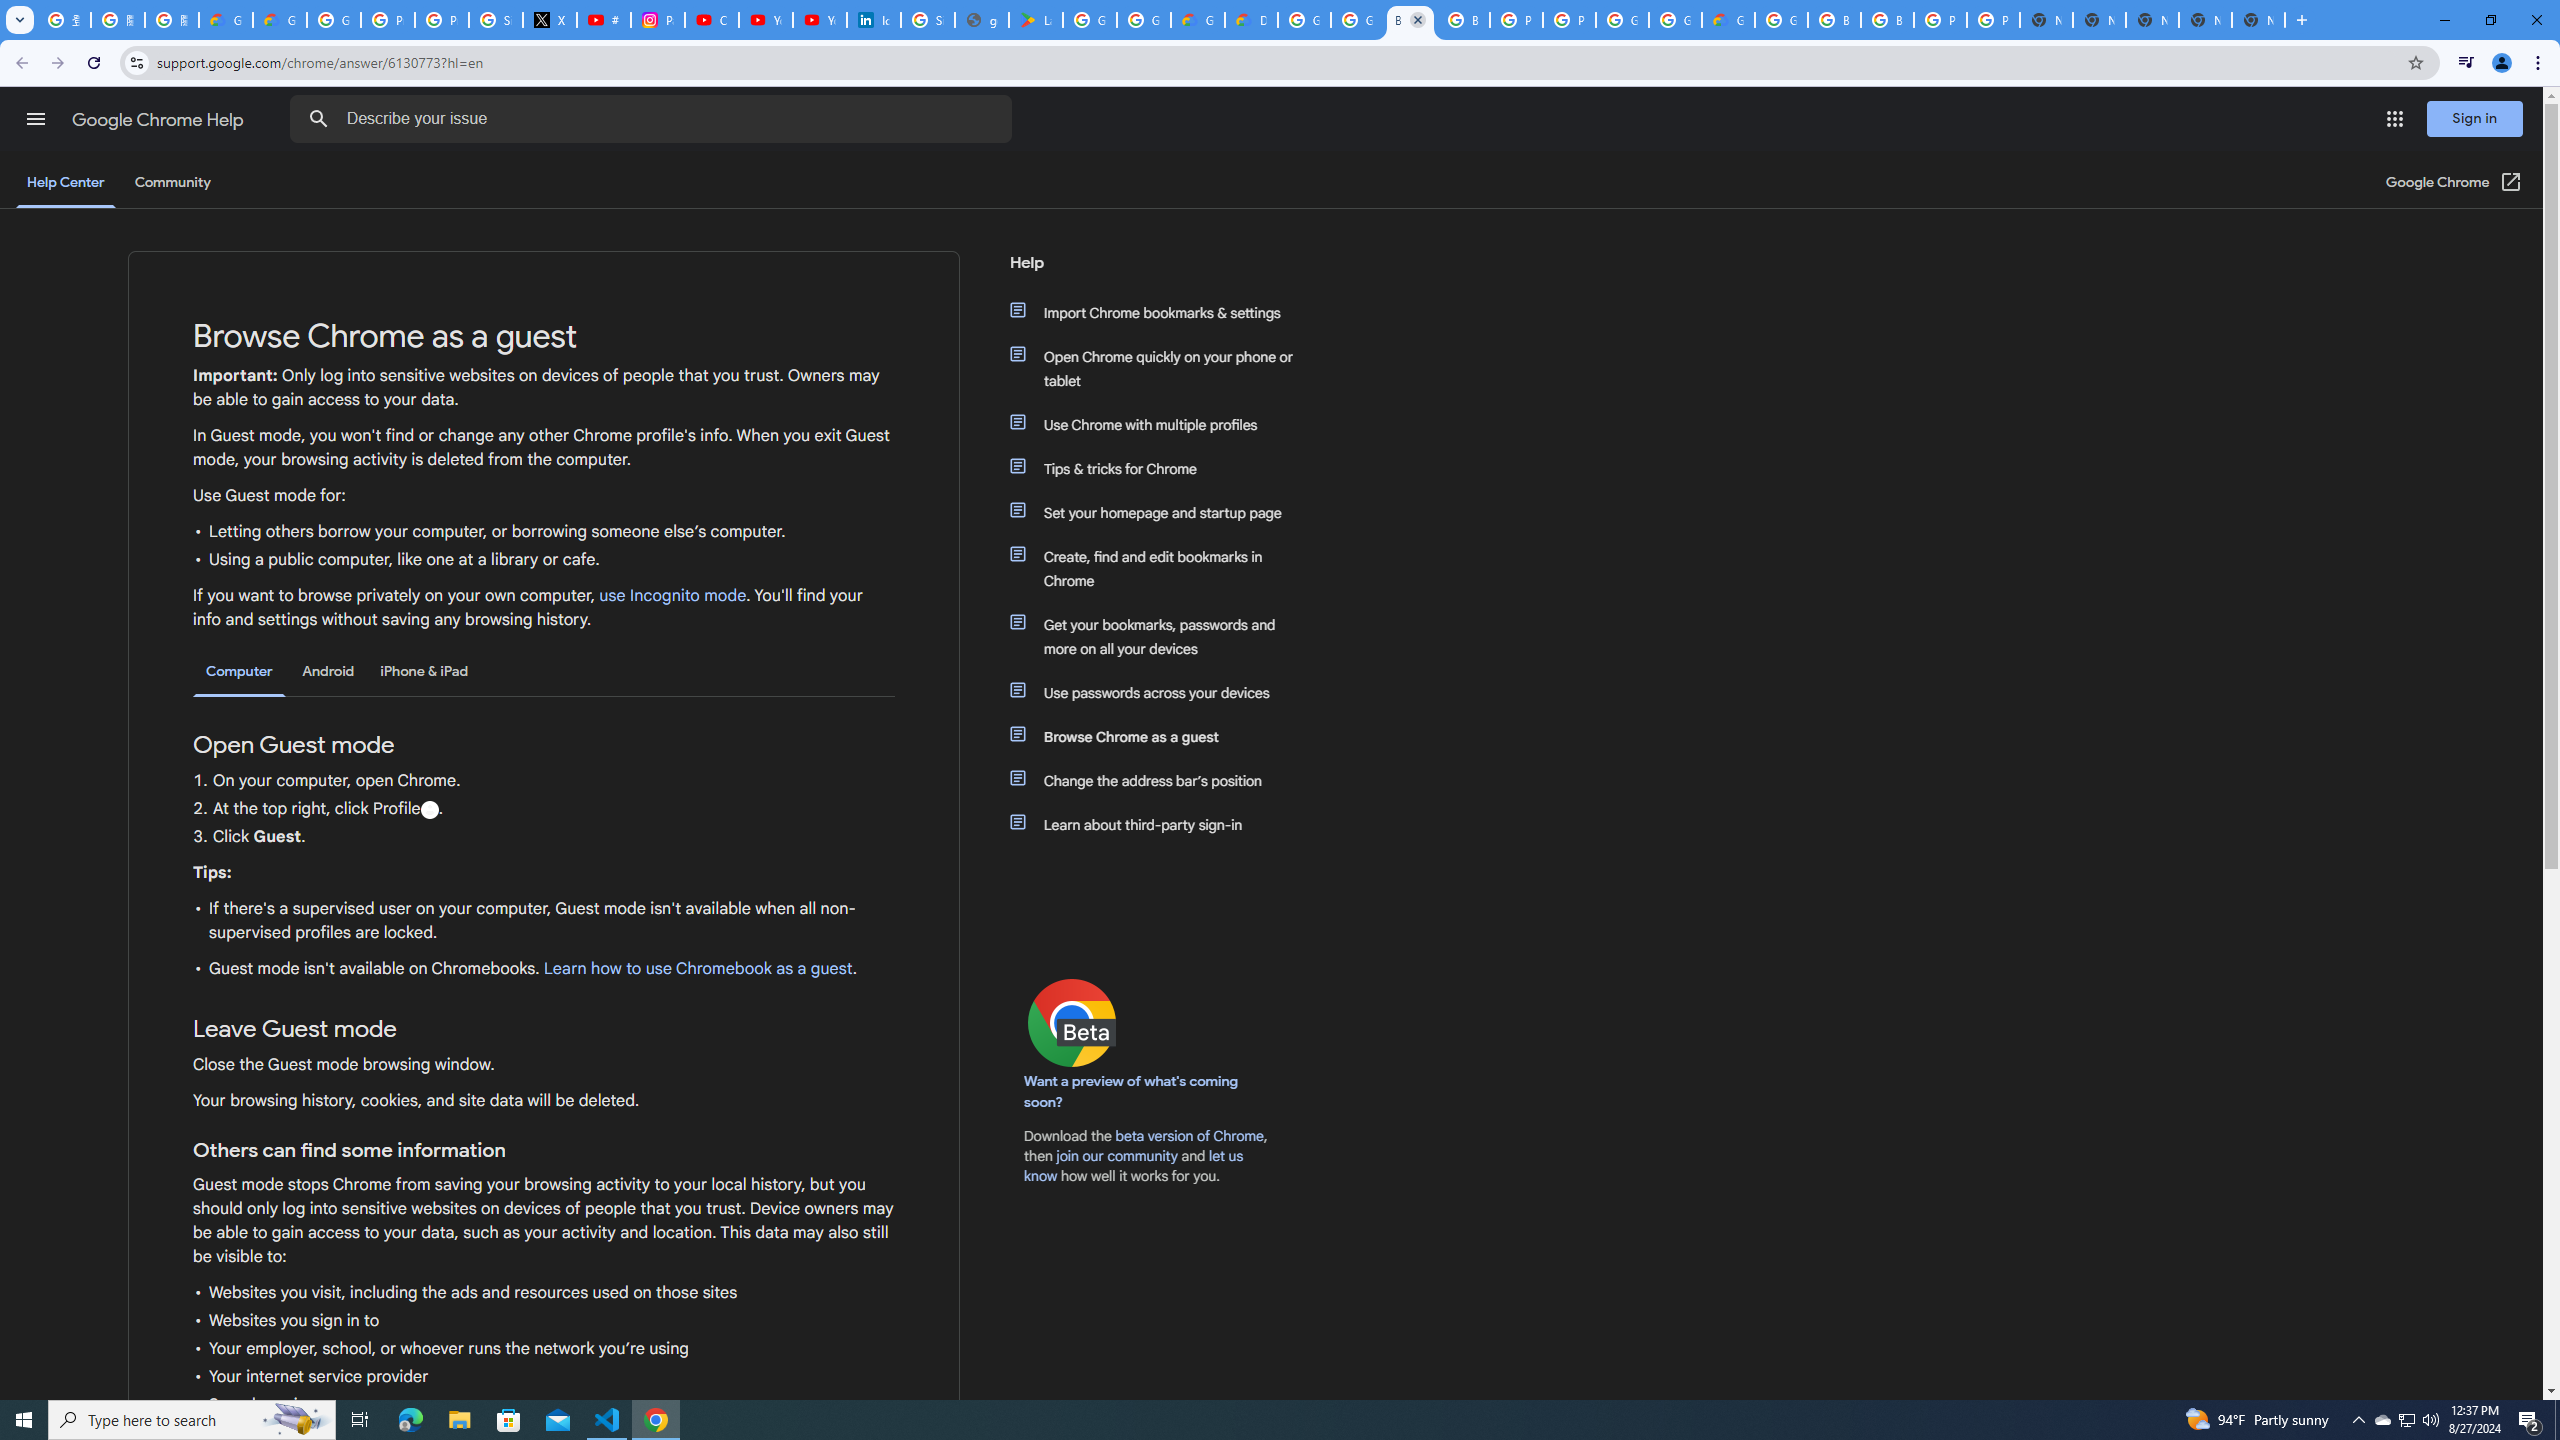 This screenshot has height=1440, width=2560. What do you see at coordinates (604, 20) in the screenshot?
I see `#nbabasketballhighlights - YouTube` at bounding box center [604, 20].